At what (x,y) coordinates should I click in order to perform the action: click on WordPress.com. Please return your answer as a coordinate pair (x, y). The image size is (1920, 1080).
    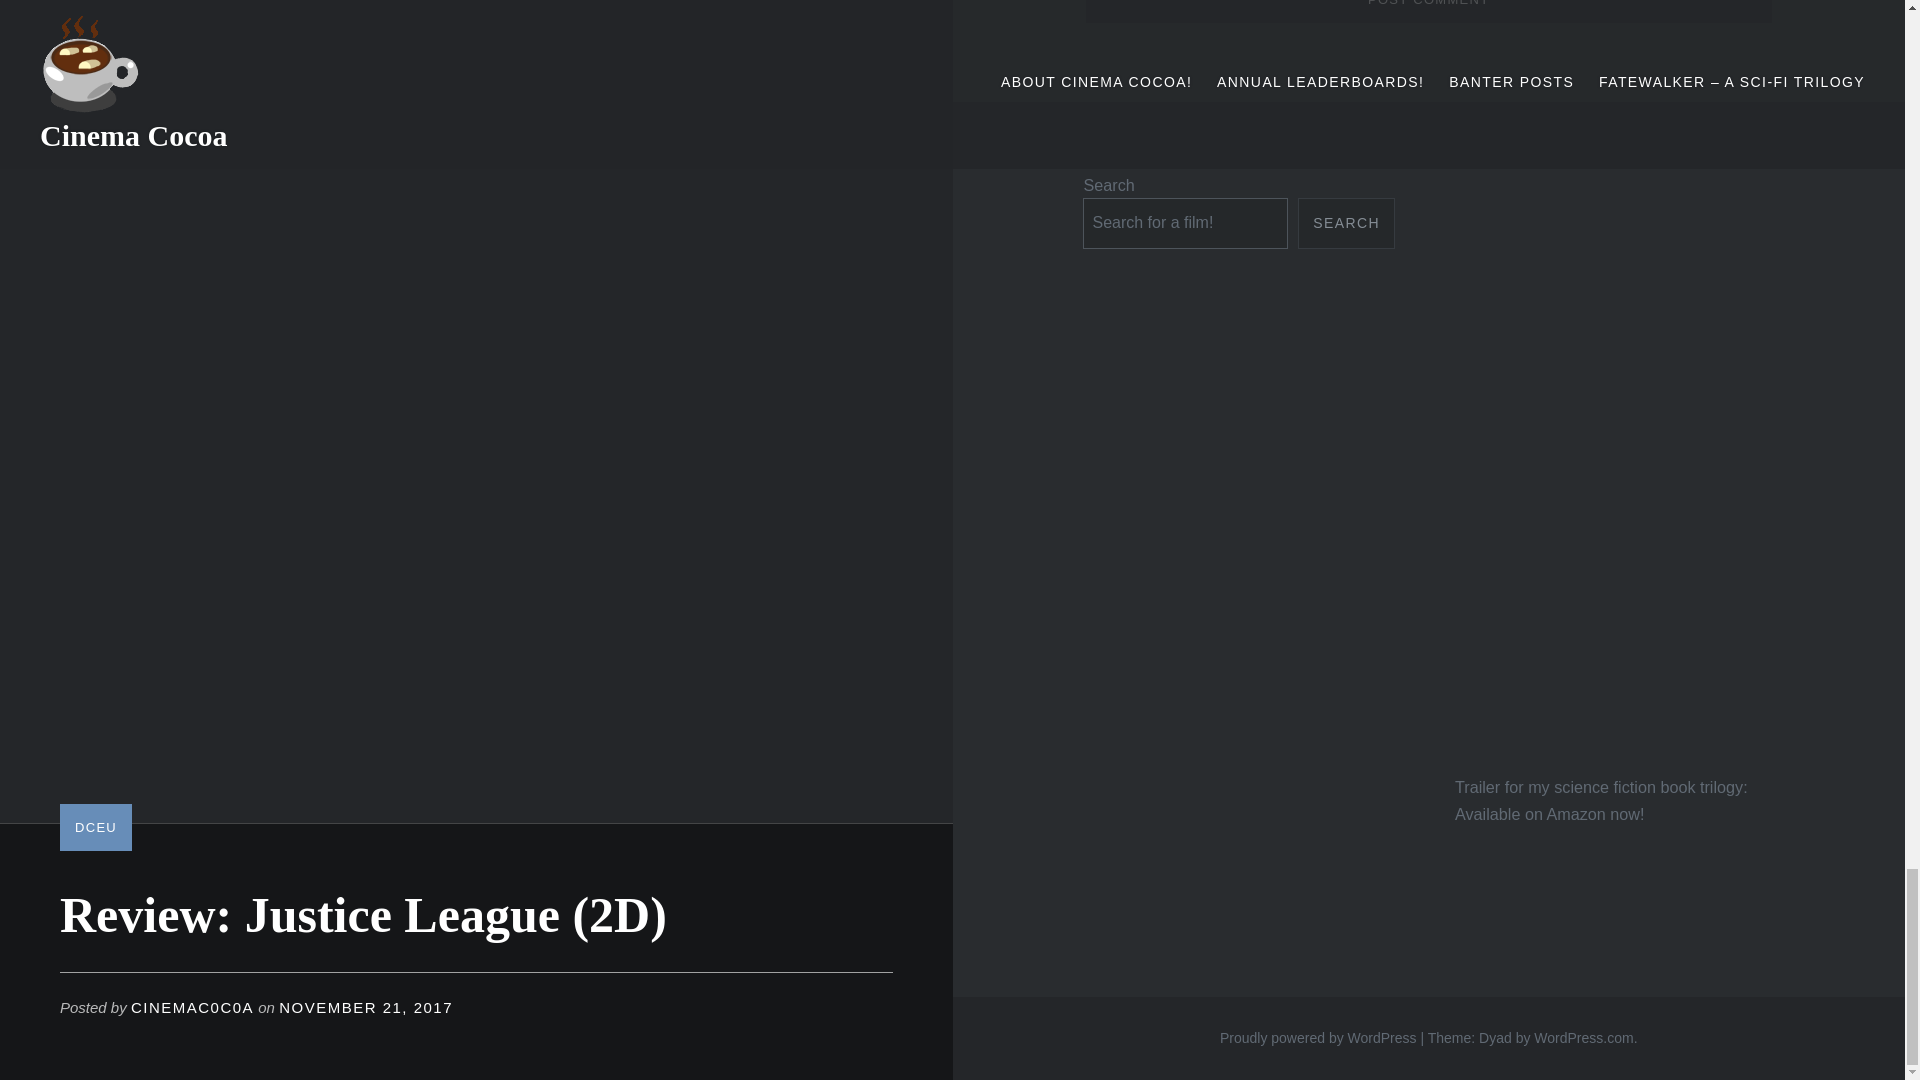
    Looking at the image, I should click on (1584, 1038).